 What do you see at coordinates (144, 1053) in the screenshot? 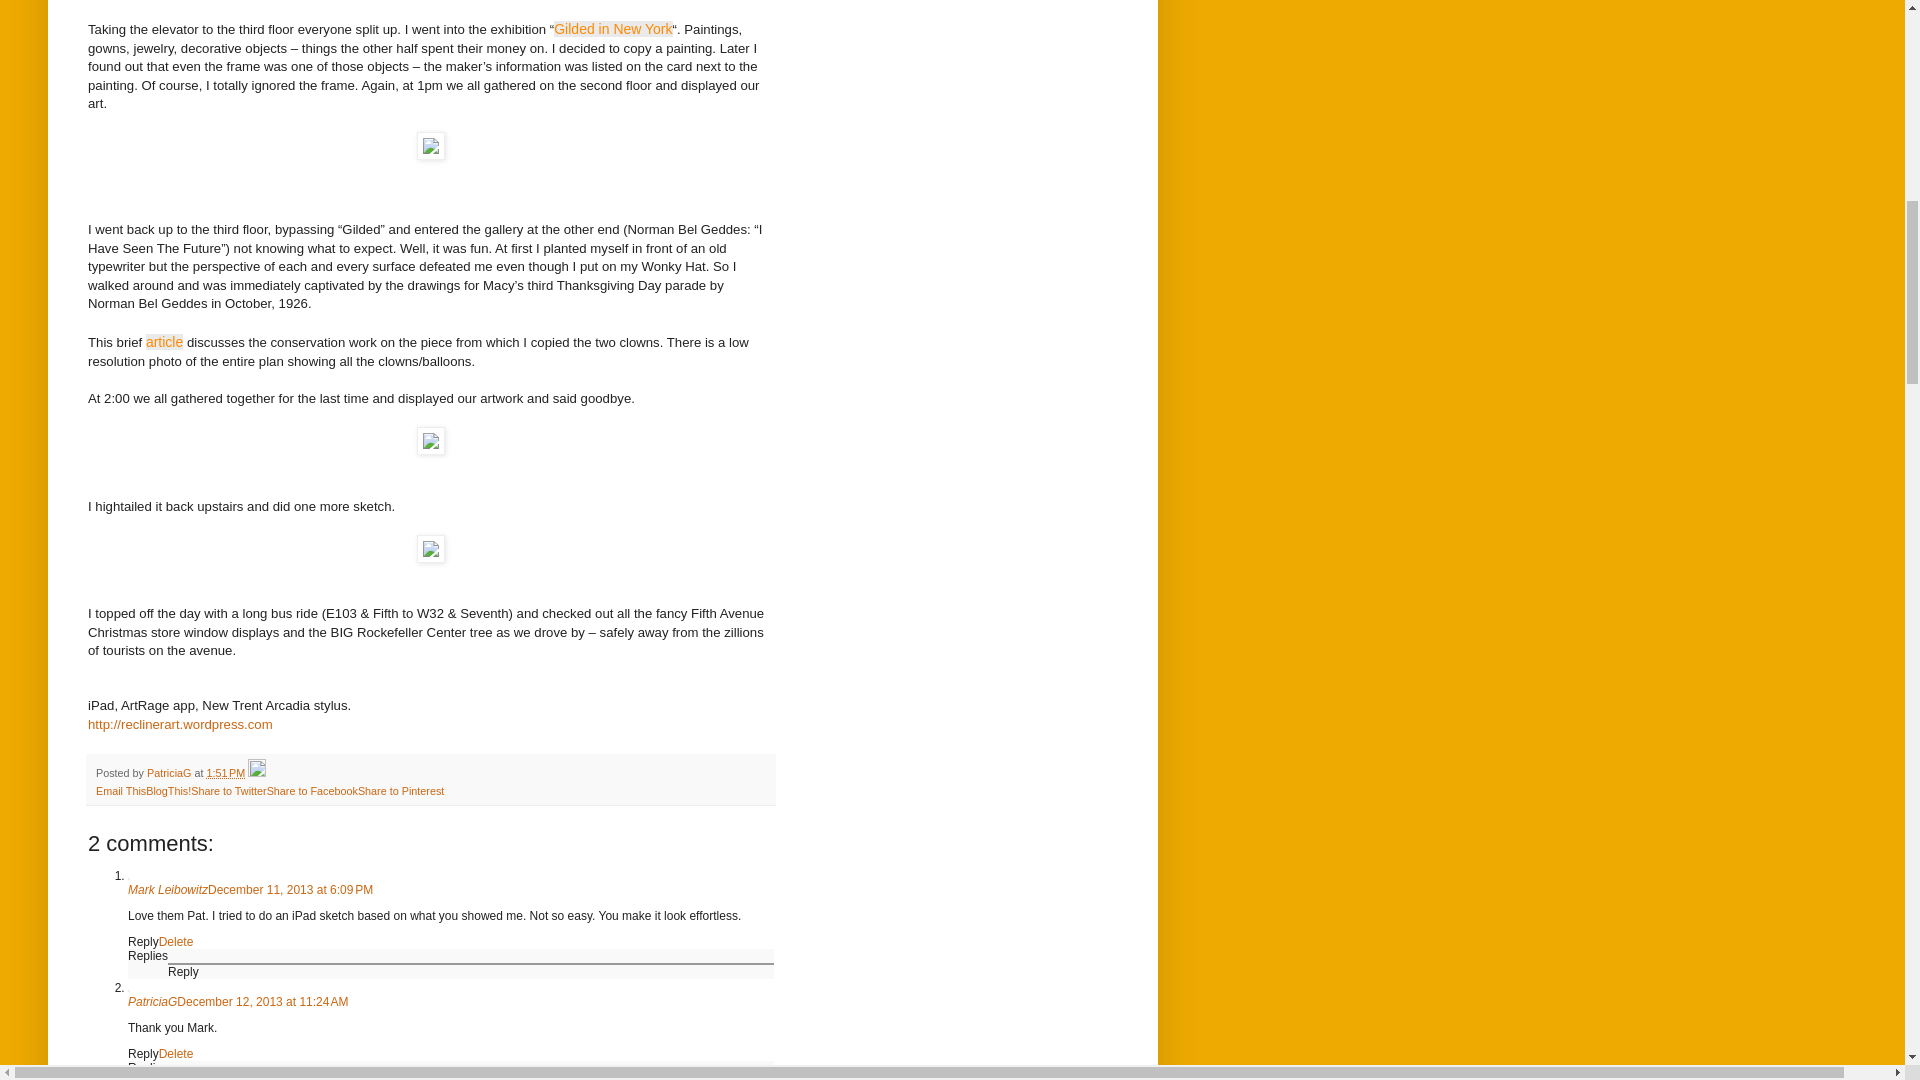
I see `Reply` at bounding box center [144, 1053].